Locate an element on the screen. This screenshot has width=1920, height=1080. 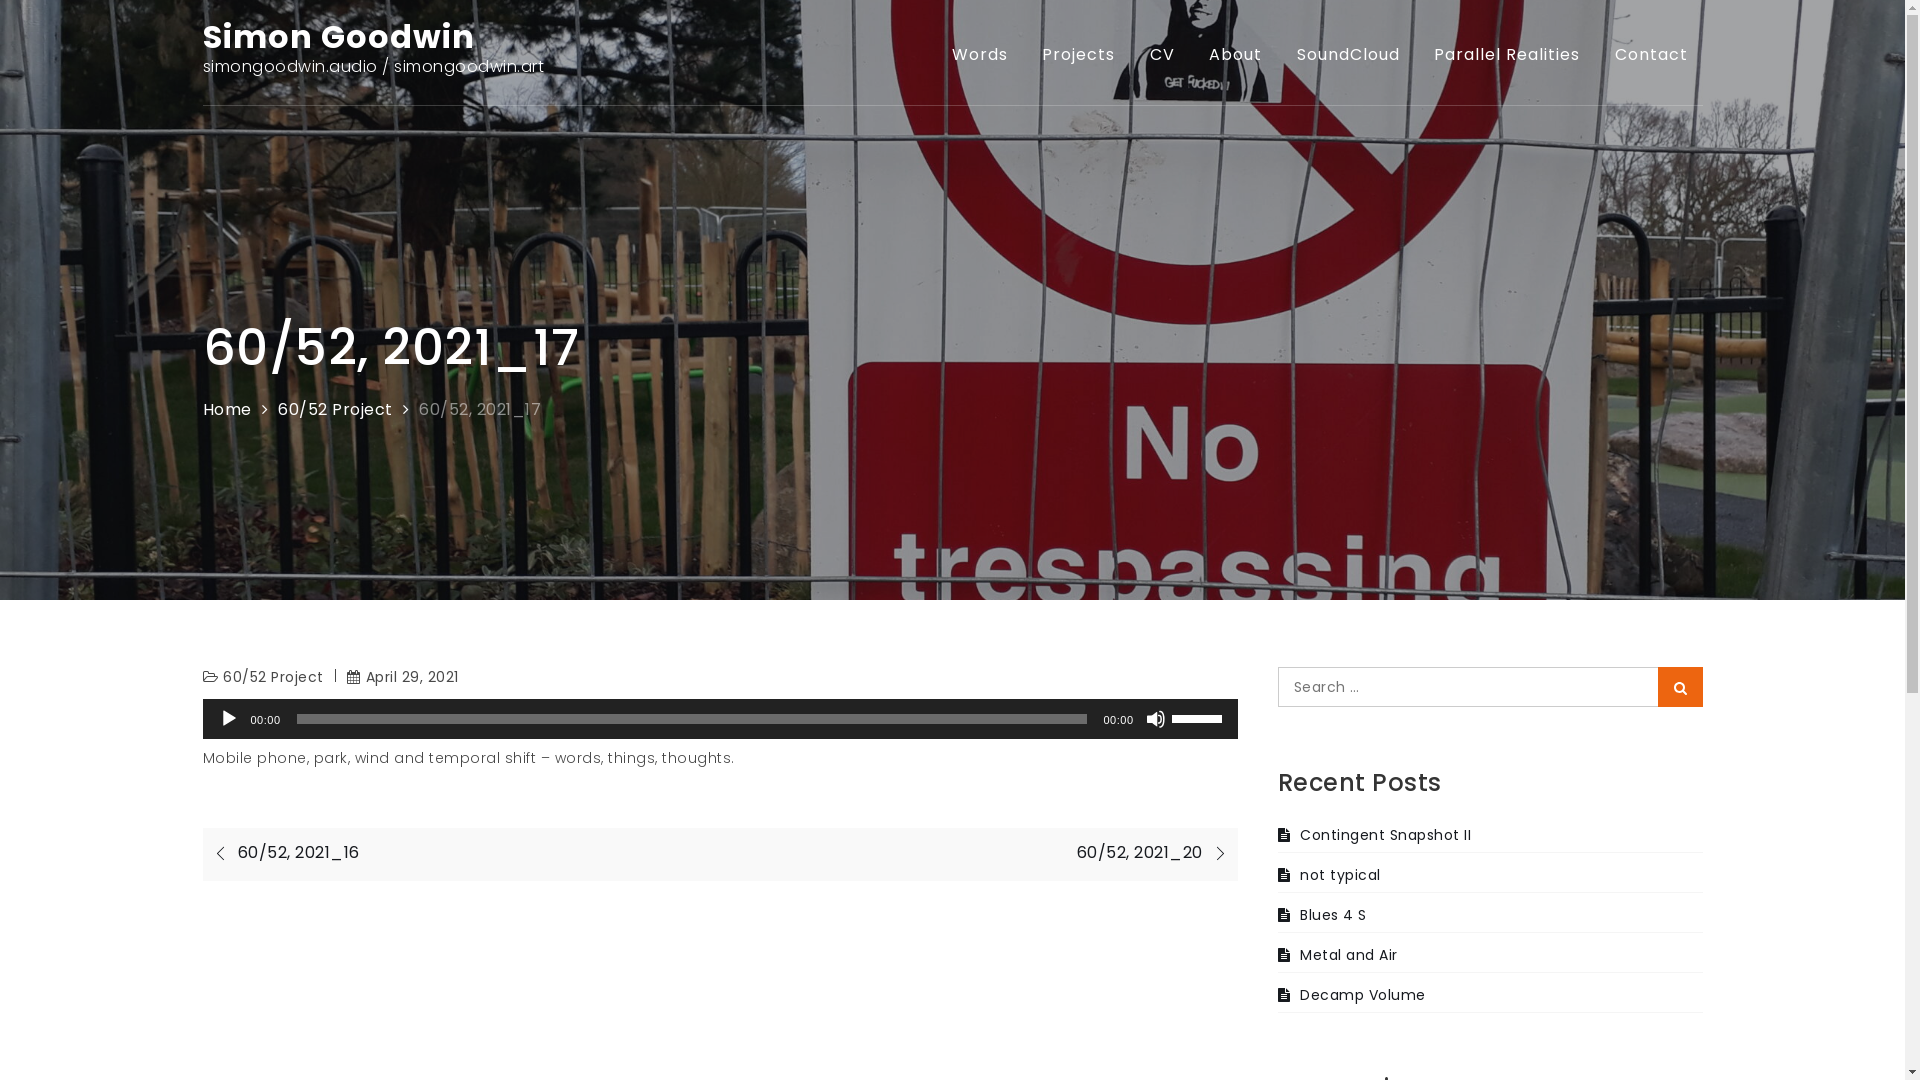
Decamp Volume is located at coordinates (1352, 995).